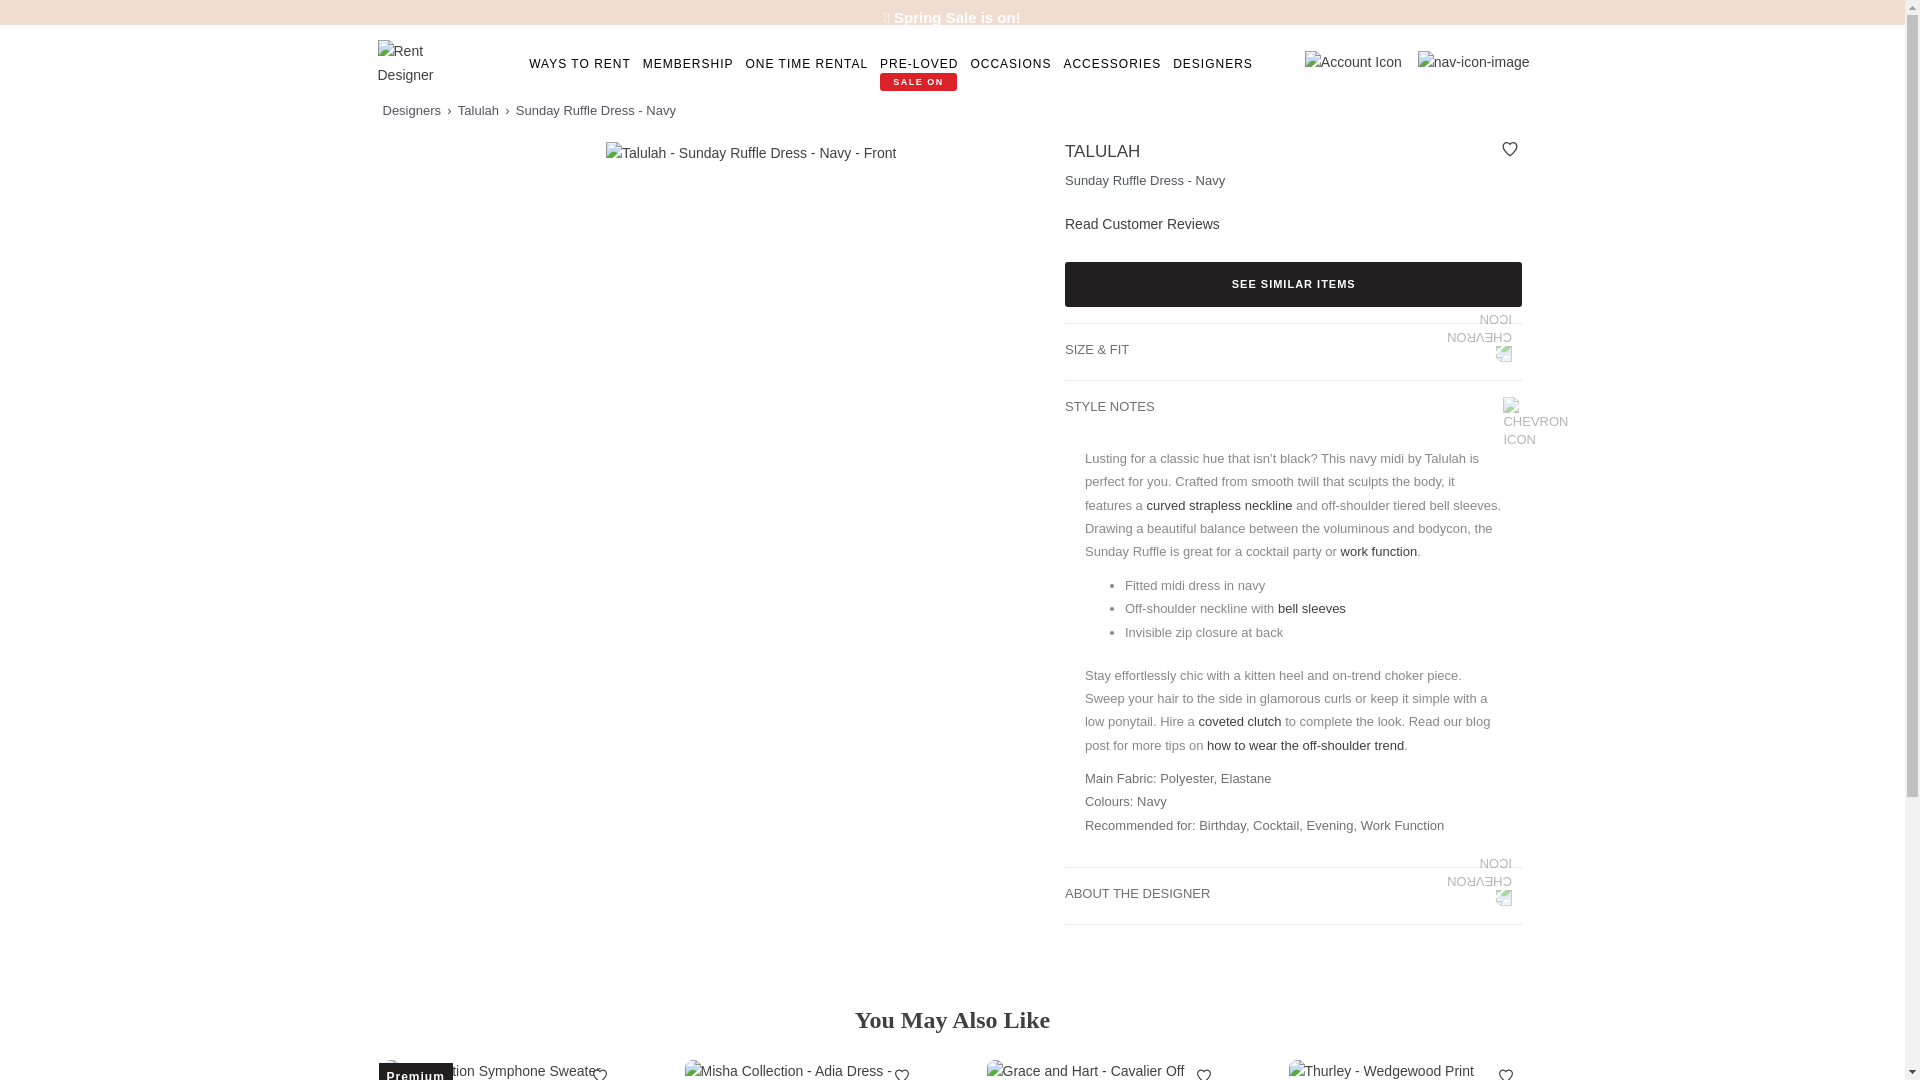 Image resolution: width=1920 pixels, height=1080 pixels. I want to click on MEMBERSHIP, so click(688, 64).